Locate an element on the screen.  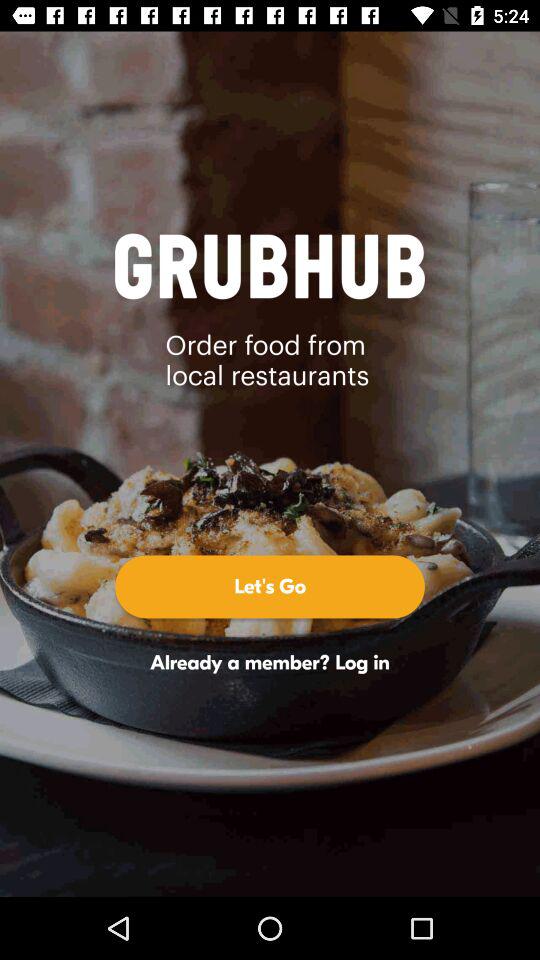
jump to let's go item is located at coordinates (270, 586).